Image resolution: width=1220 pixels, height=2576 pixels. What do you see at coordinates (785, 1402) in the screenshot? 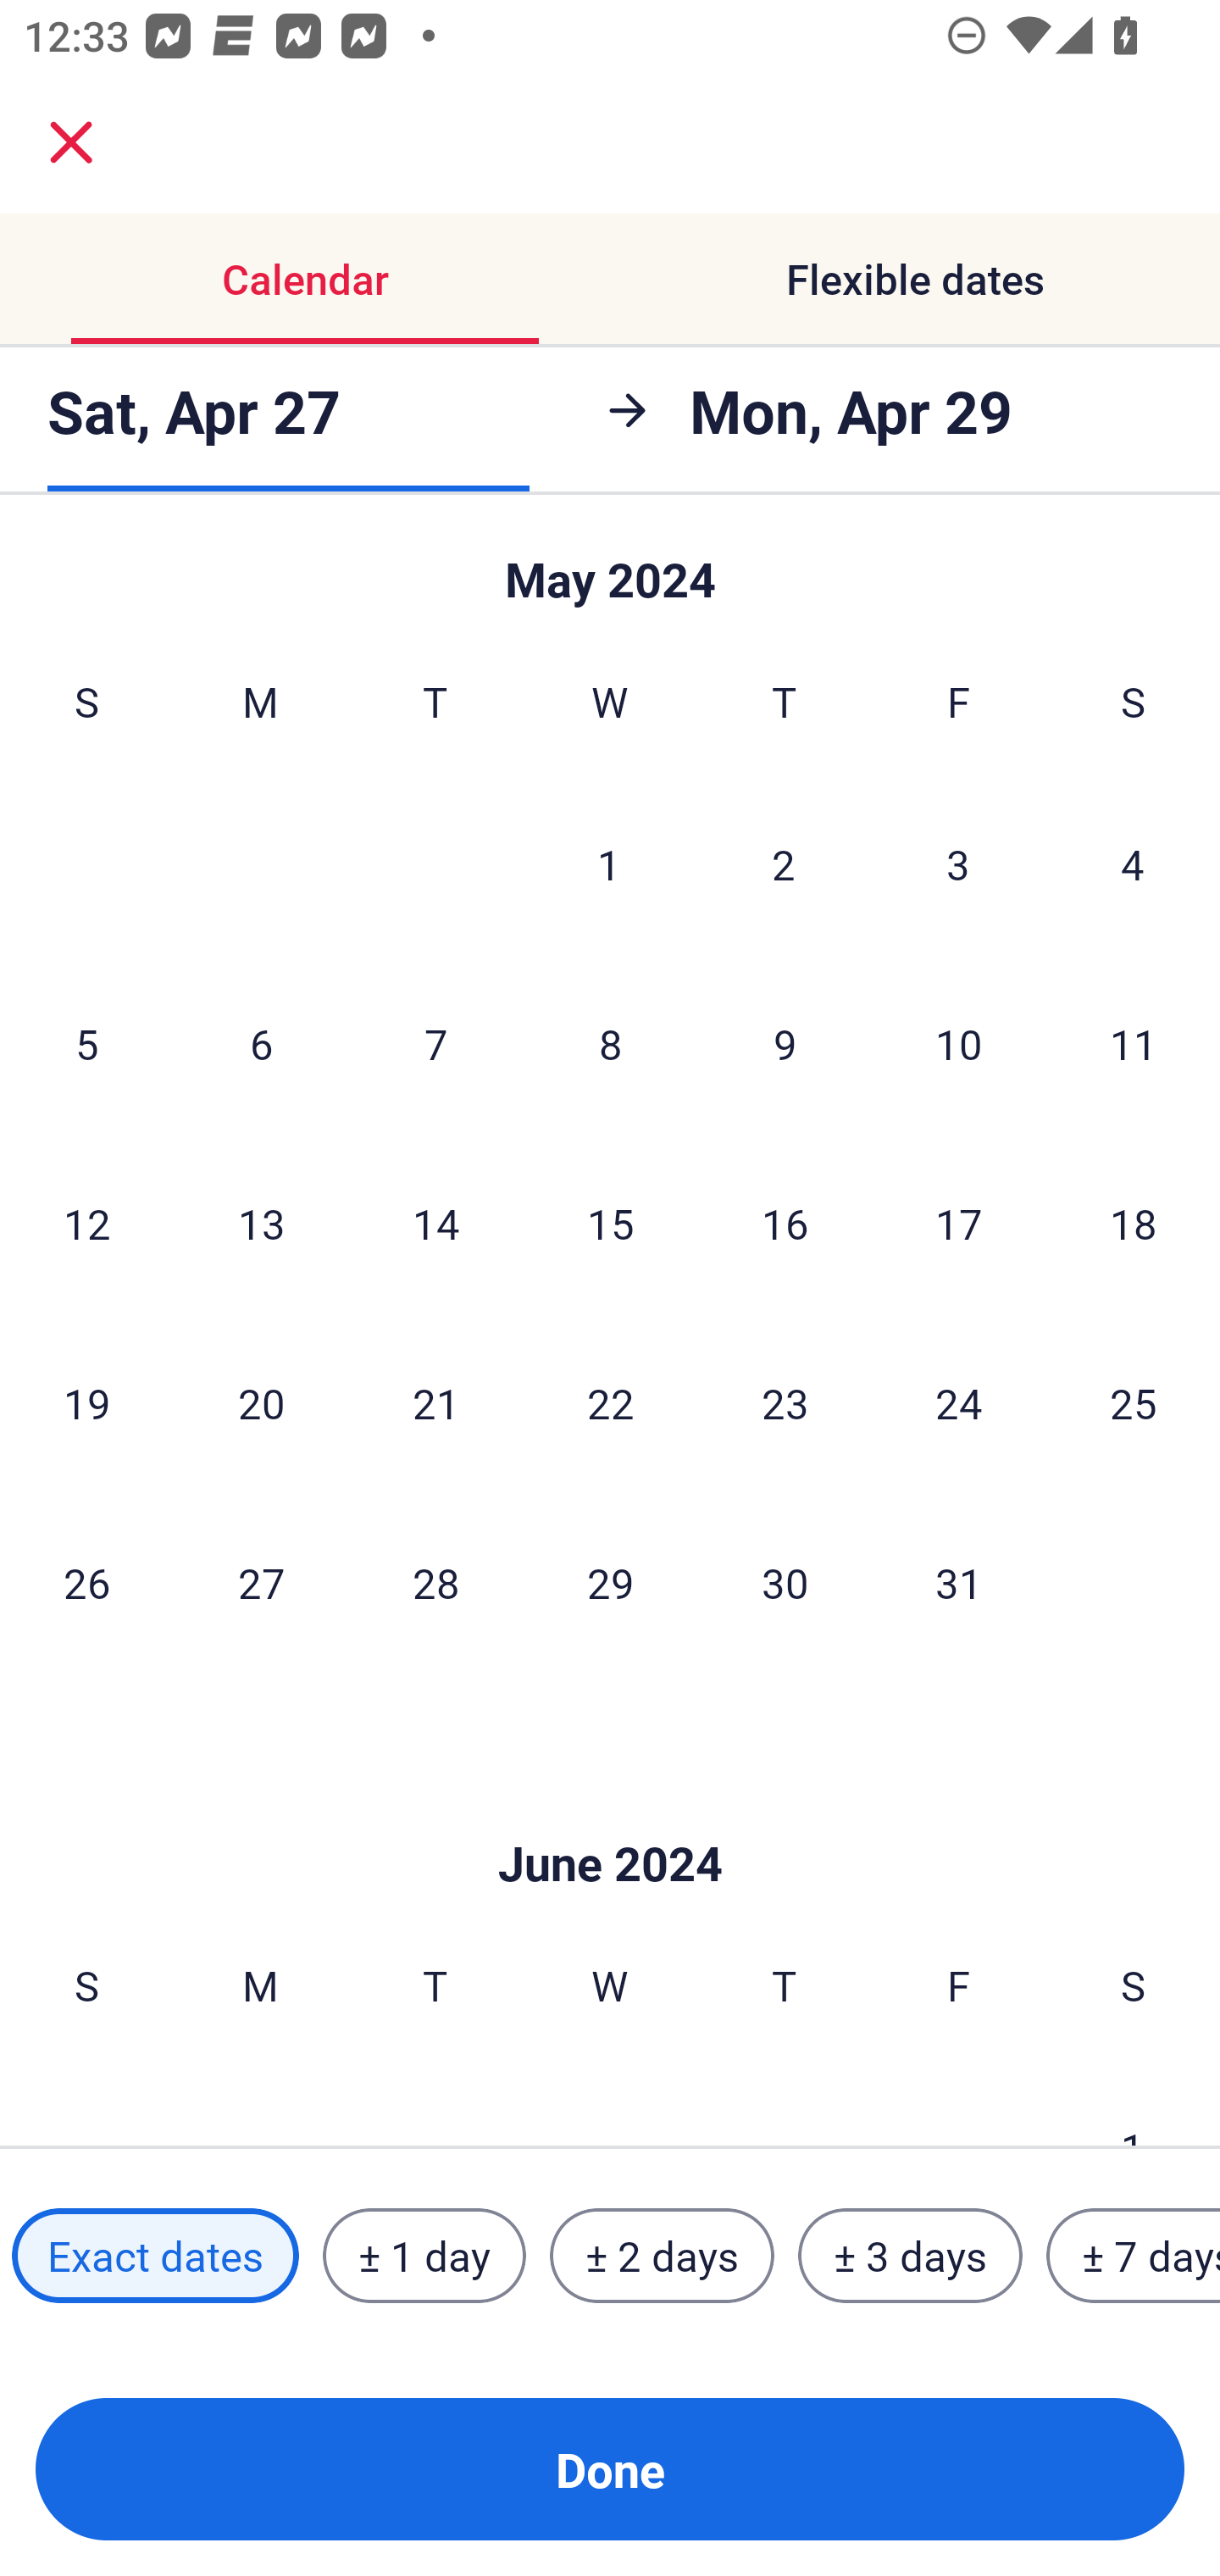
I see `23 Thursday, May 23, 2024` at bounding box center [785, 1402].